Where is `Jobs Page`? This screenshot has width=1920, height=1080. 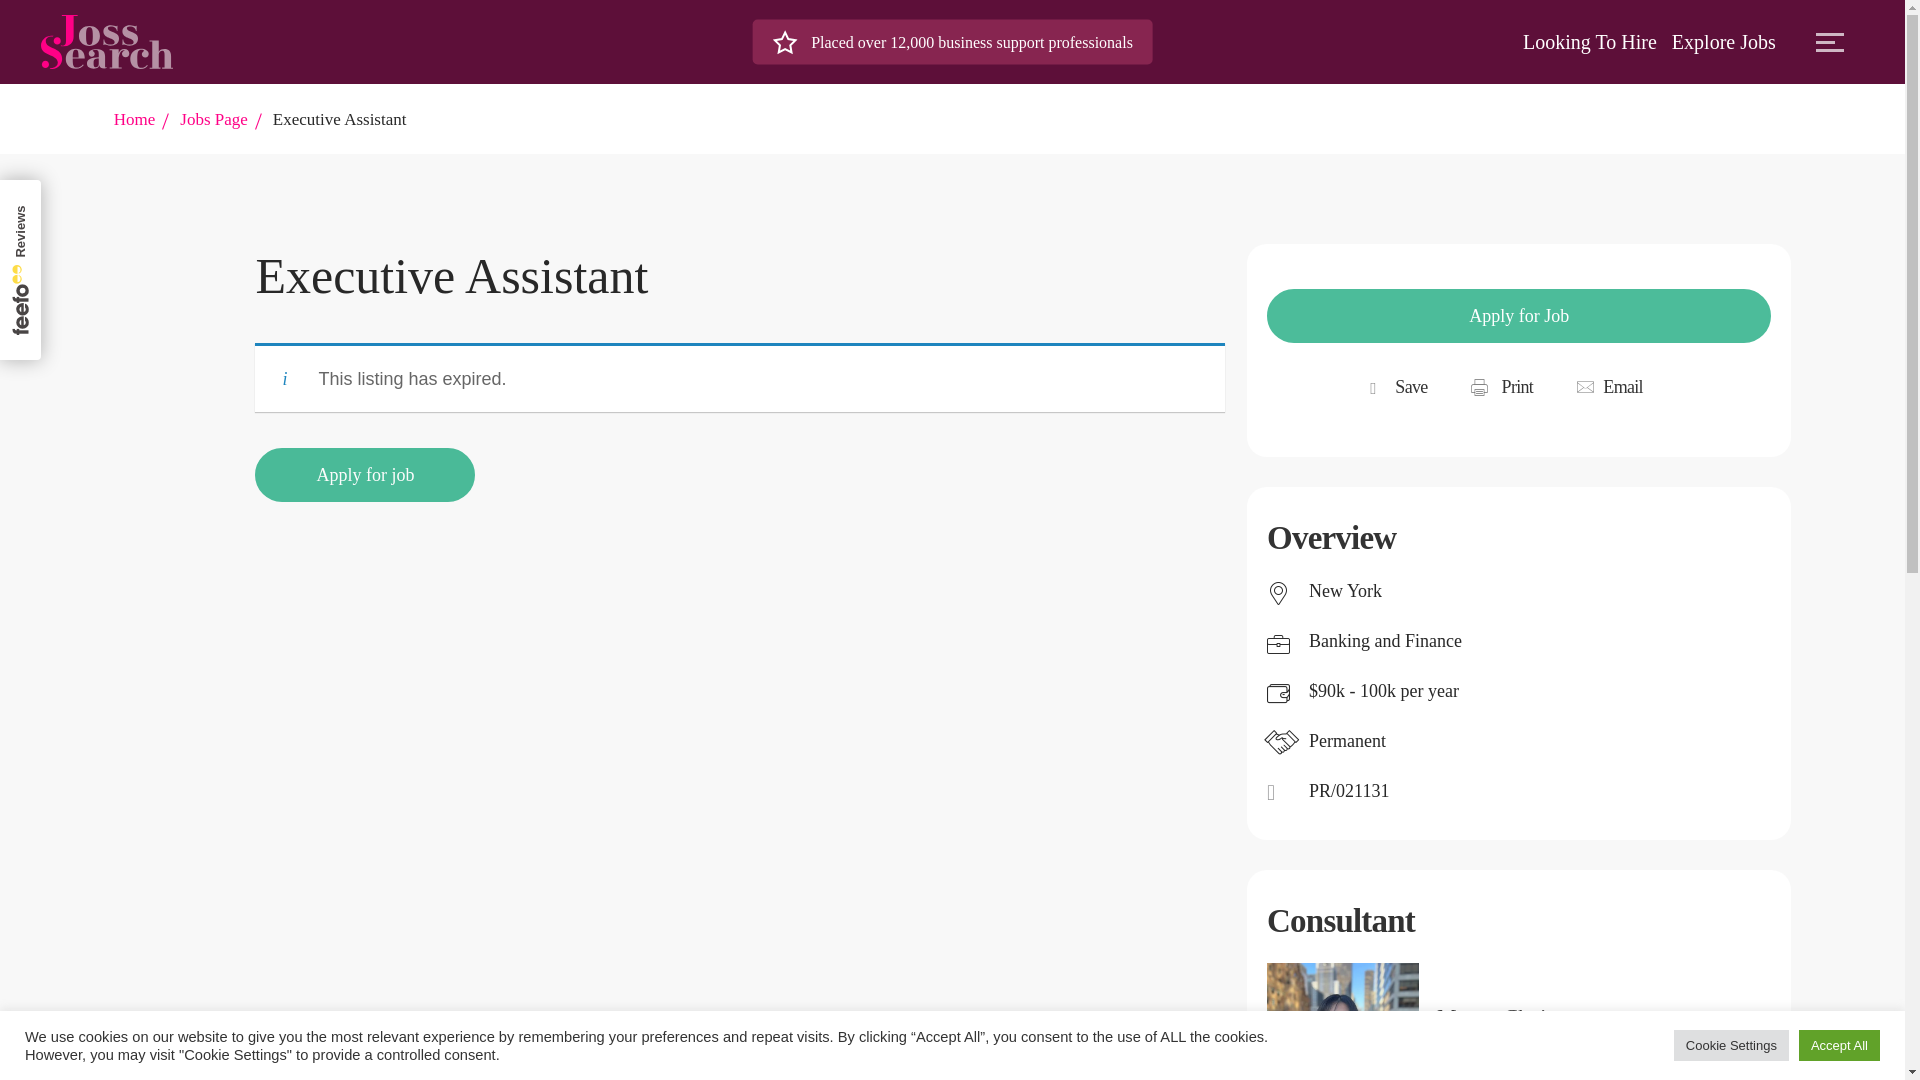 Jobs Page is located at coordinates (214, 119).